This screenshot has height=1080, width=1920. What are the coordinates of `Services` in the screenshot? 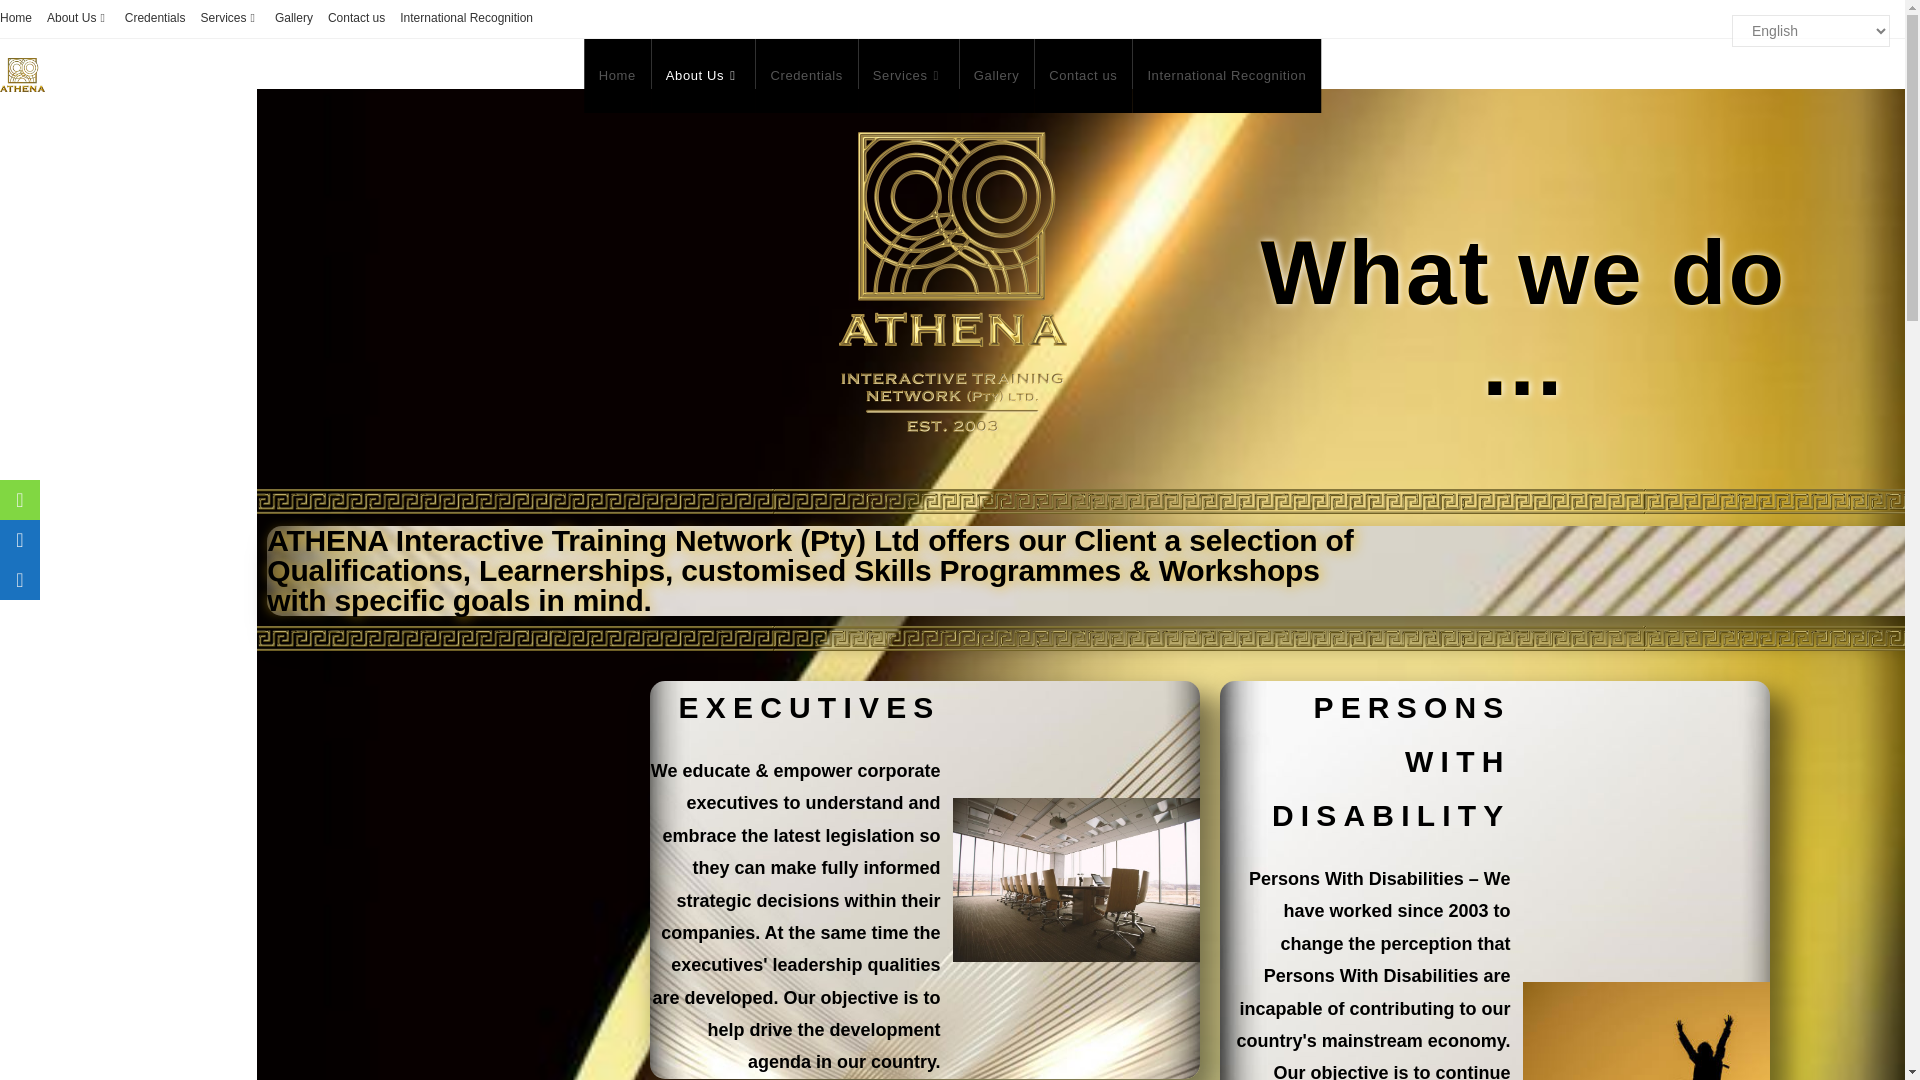 It's located at (229, 18).